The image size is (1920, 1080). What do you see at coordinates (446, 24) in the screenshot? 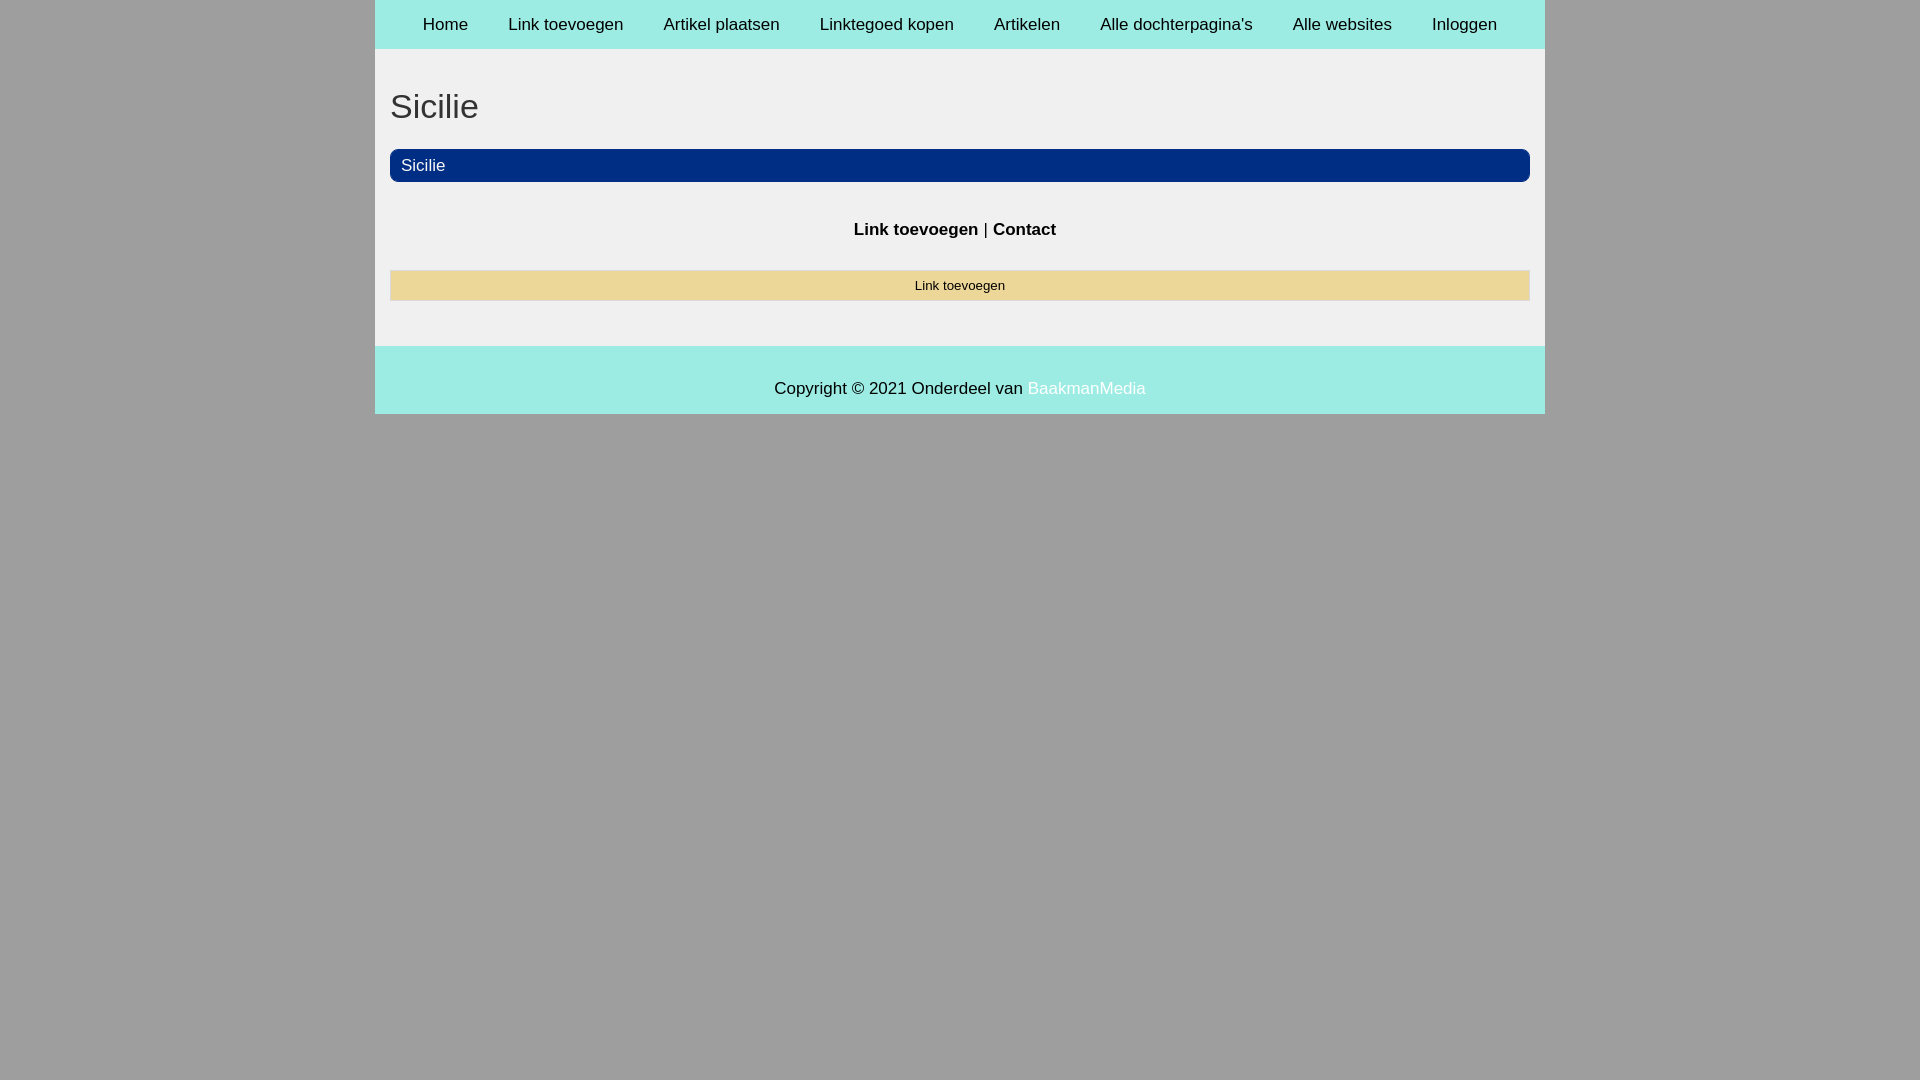
I see `Home` at bounding box center [446, 24].